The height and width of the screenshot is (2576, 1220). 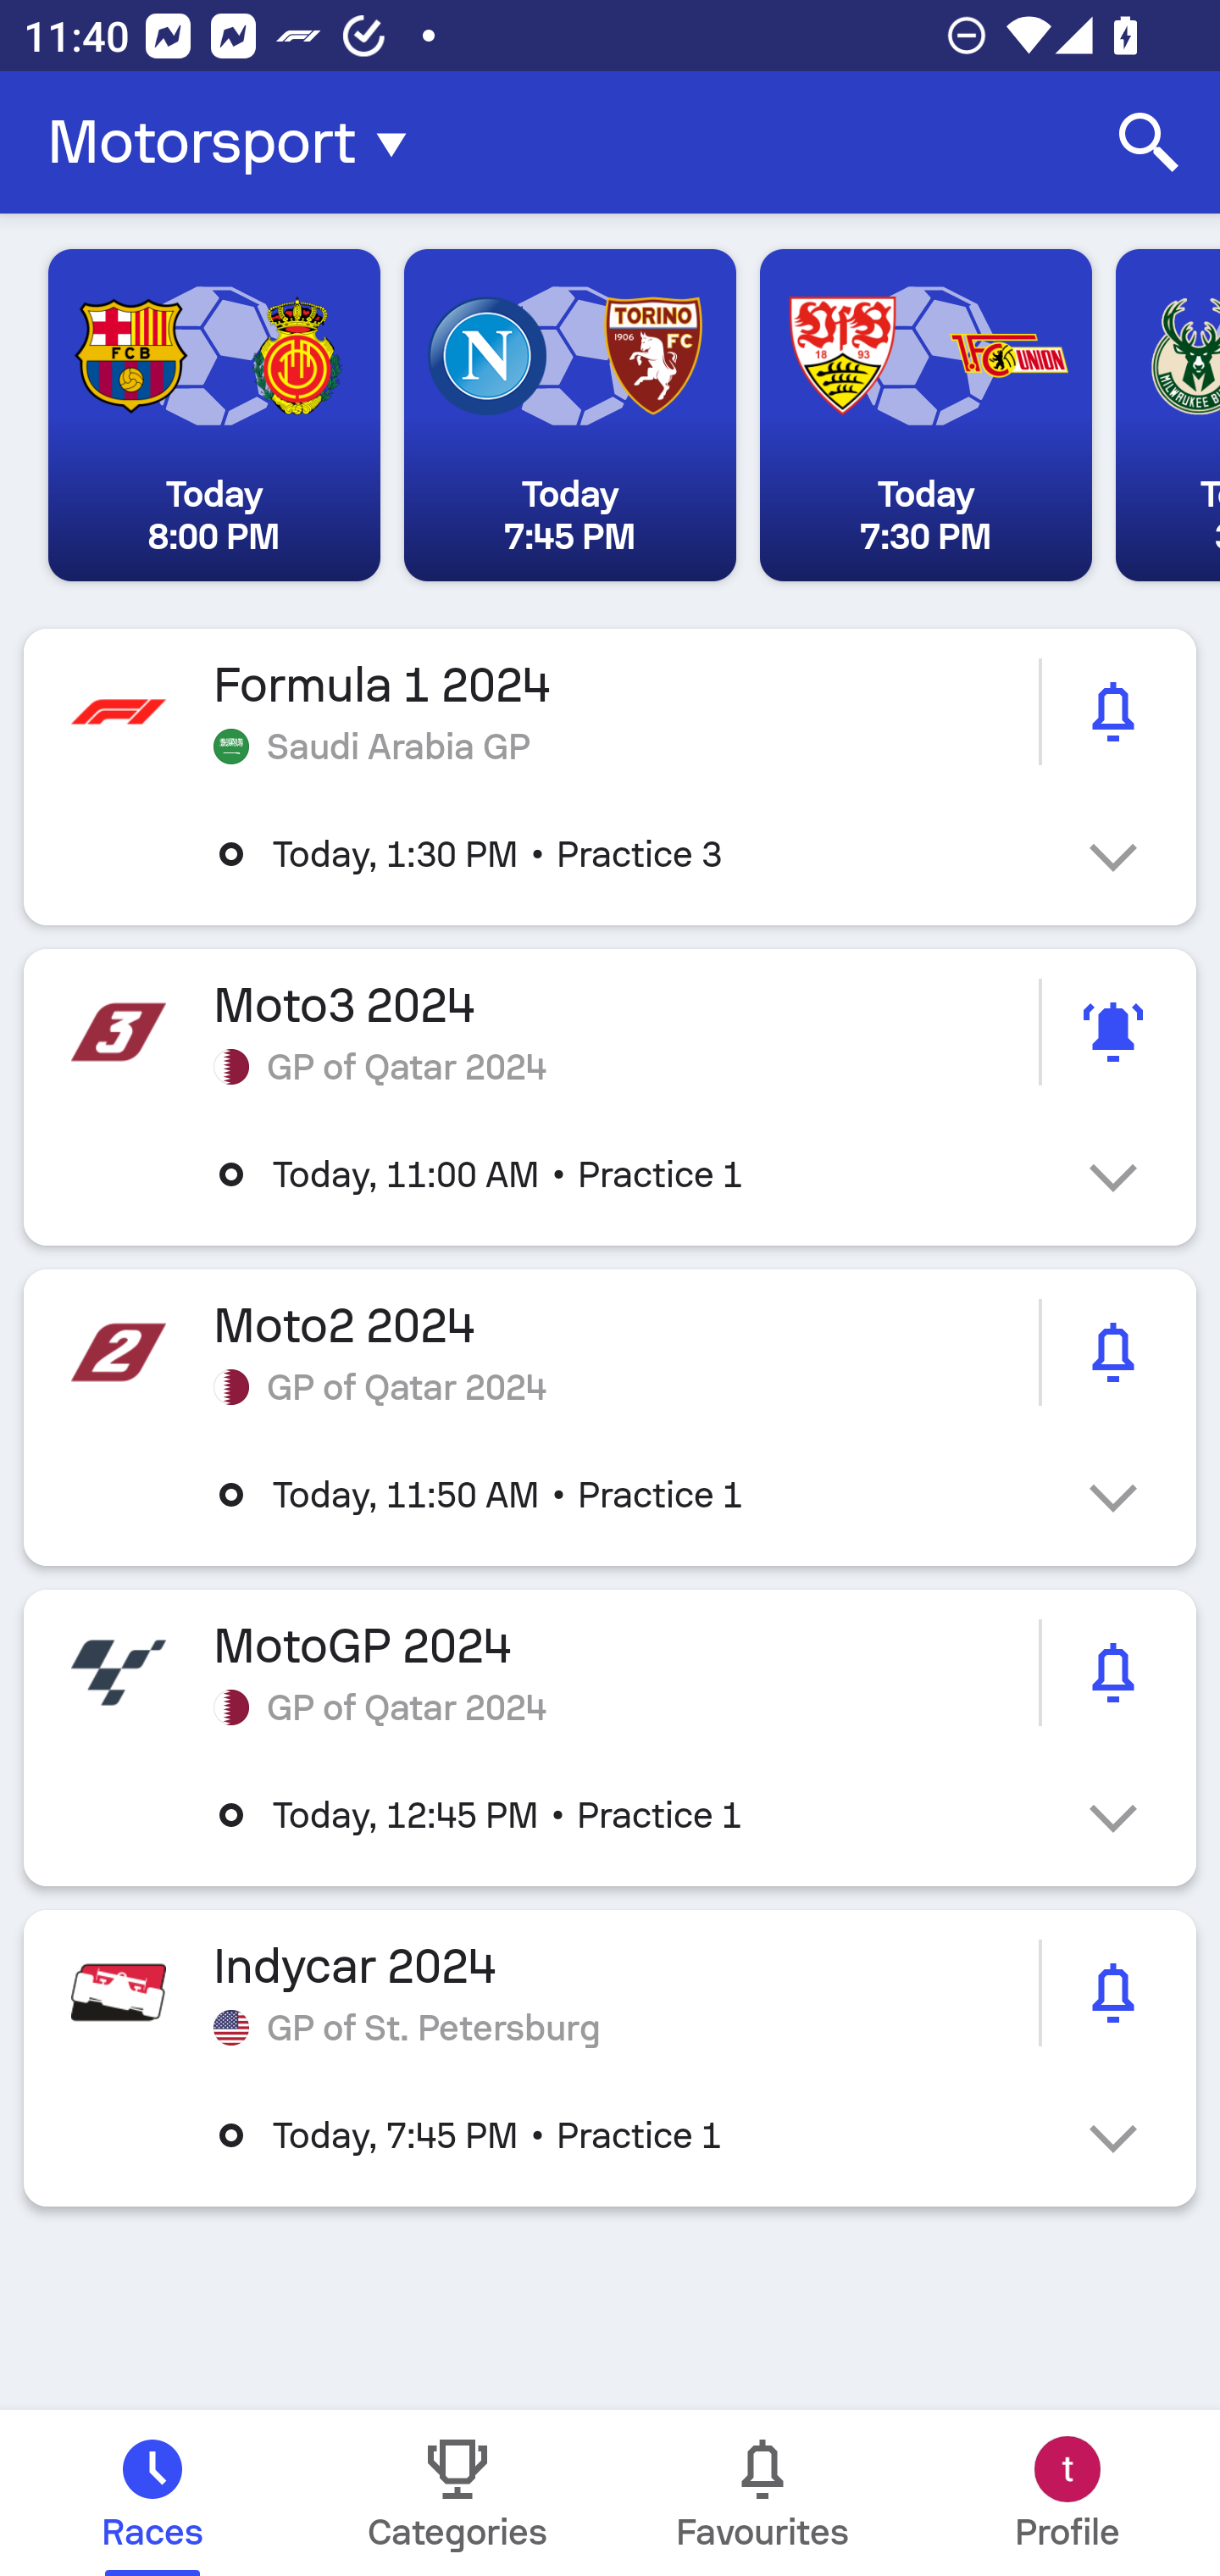 I want to click on Today, 1:30 PM • Practice 3, so click(x=634, y=854).